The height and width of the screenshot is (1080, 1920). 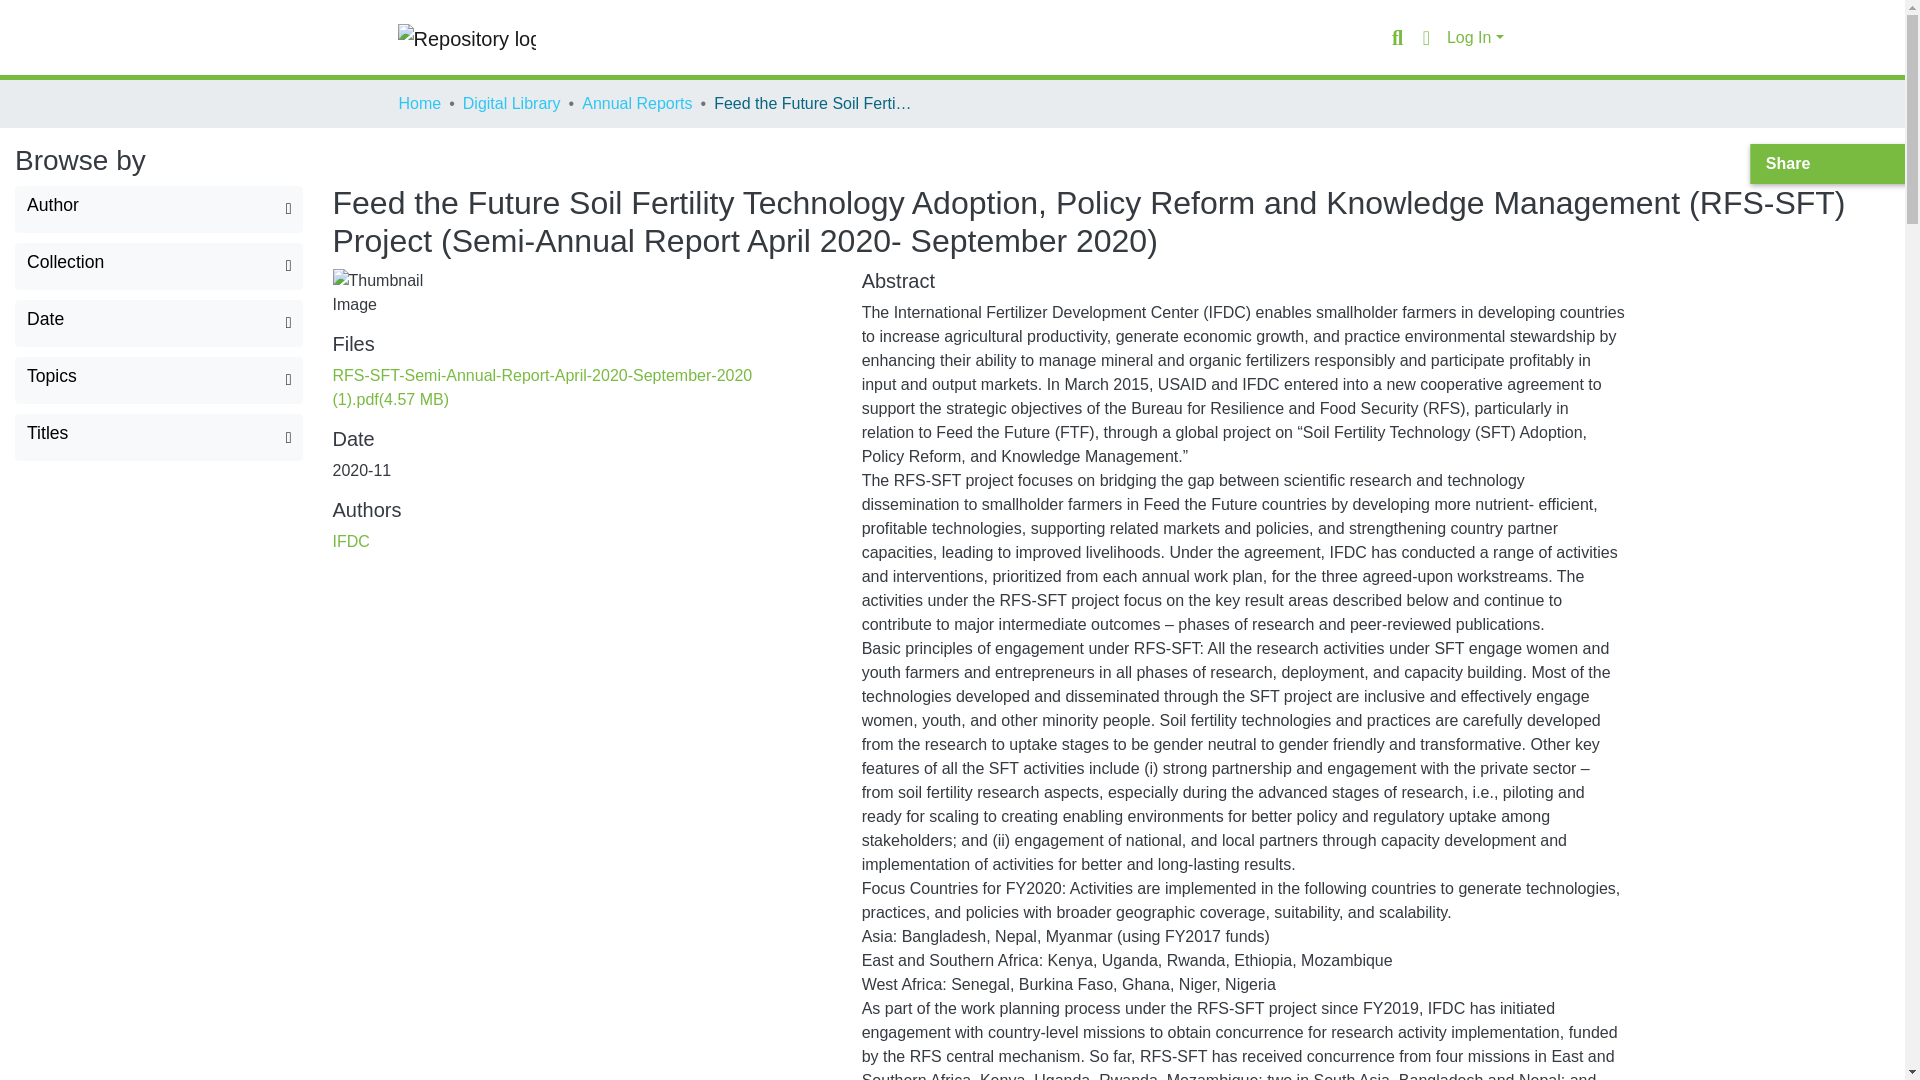 What do you see at coordinates (1426, 37) in the screenshot?
I see `Language switch` at bounding box center [1426, 37].